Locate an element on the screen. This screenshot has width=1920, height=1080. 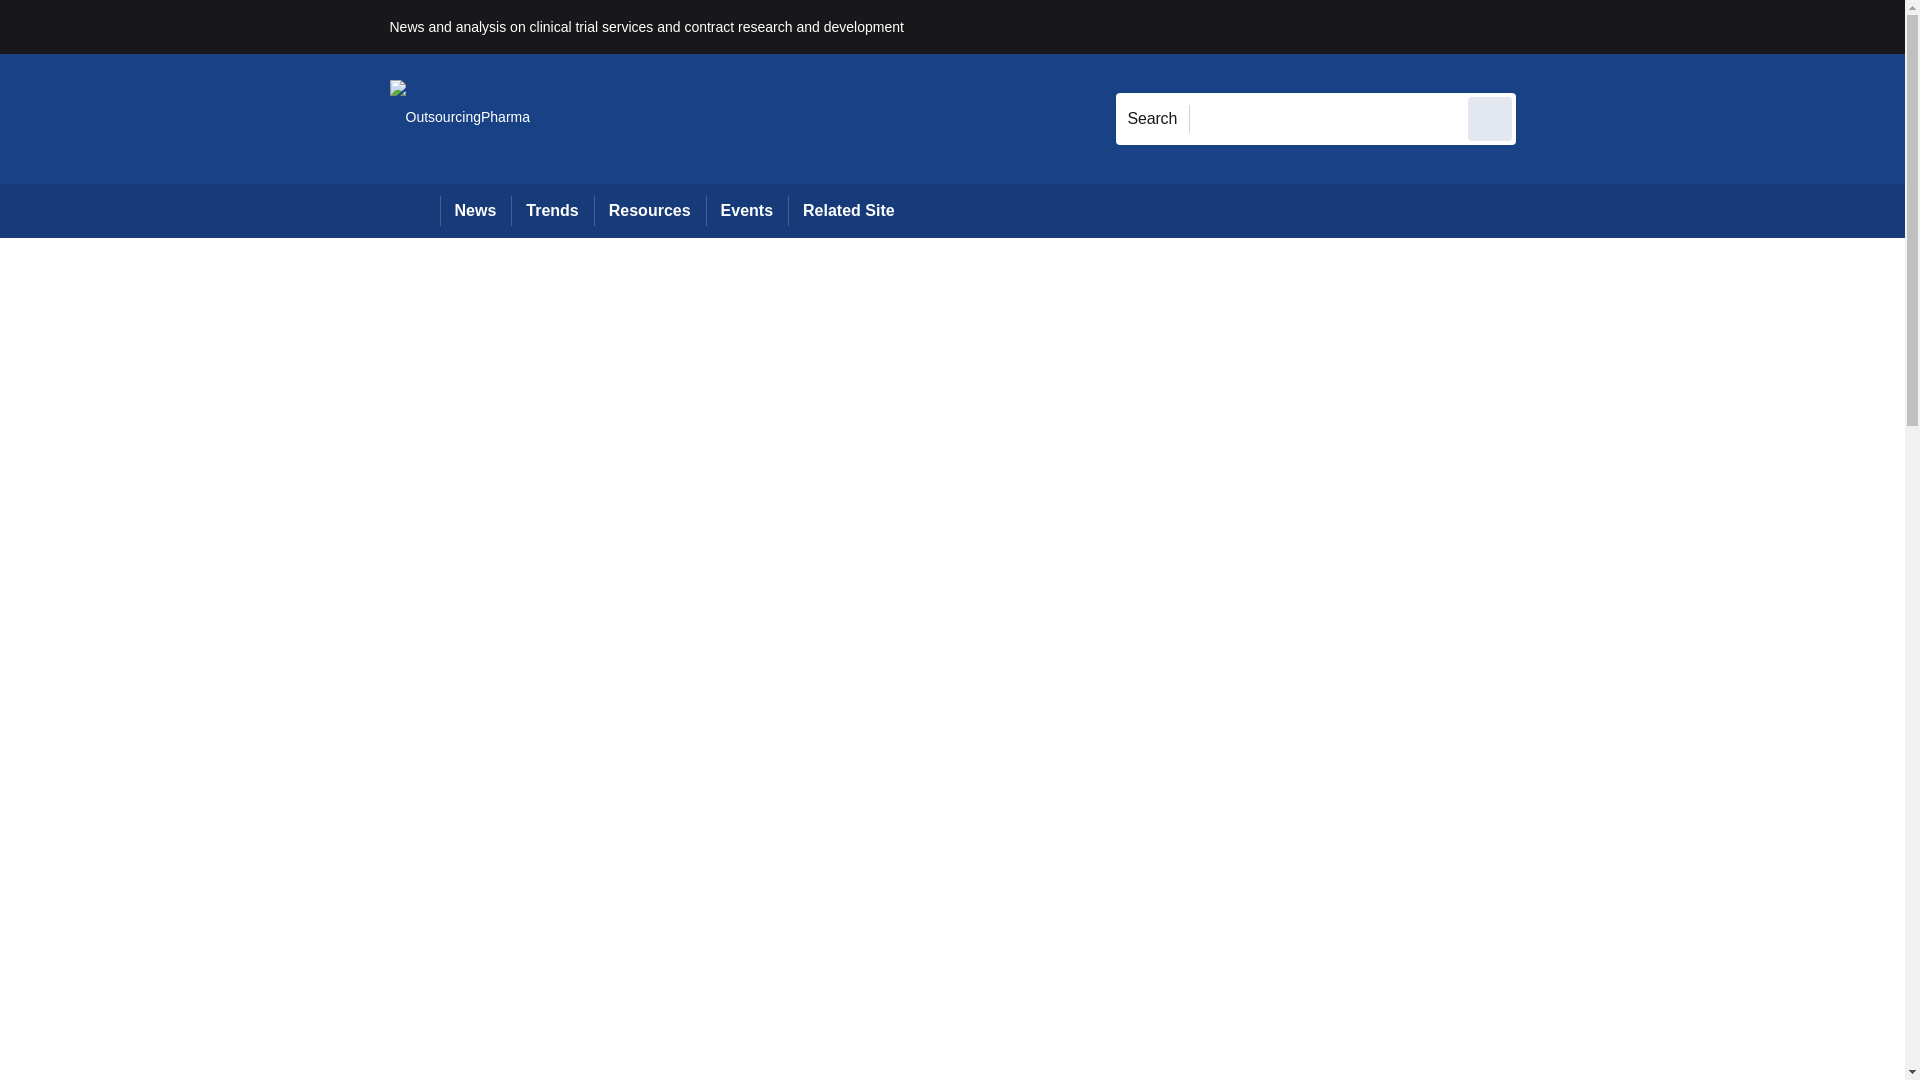
REGISTER is located at coordinates (1649, 26).